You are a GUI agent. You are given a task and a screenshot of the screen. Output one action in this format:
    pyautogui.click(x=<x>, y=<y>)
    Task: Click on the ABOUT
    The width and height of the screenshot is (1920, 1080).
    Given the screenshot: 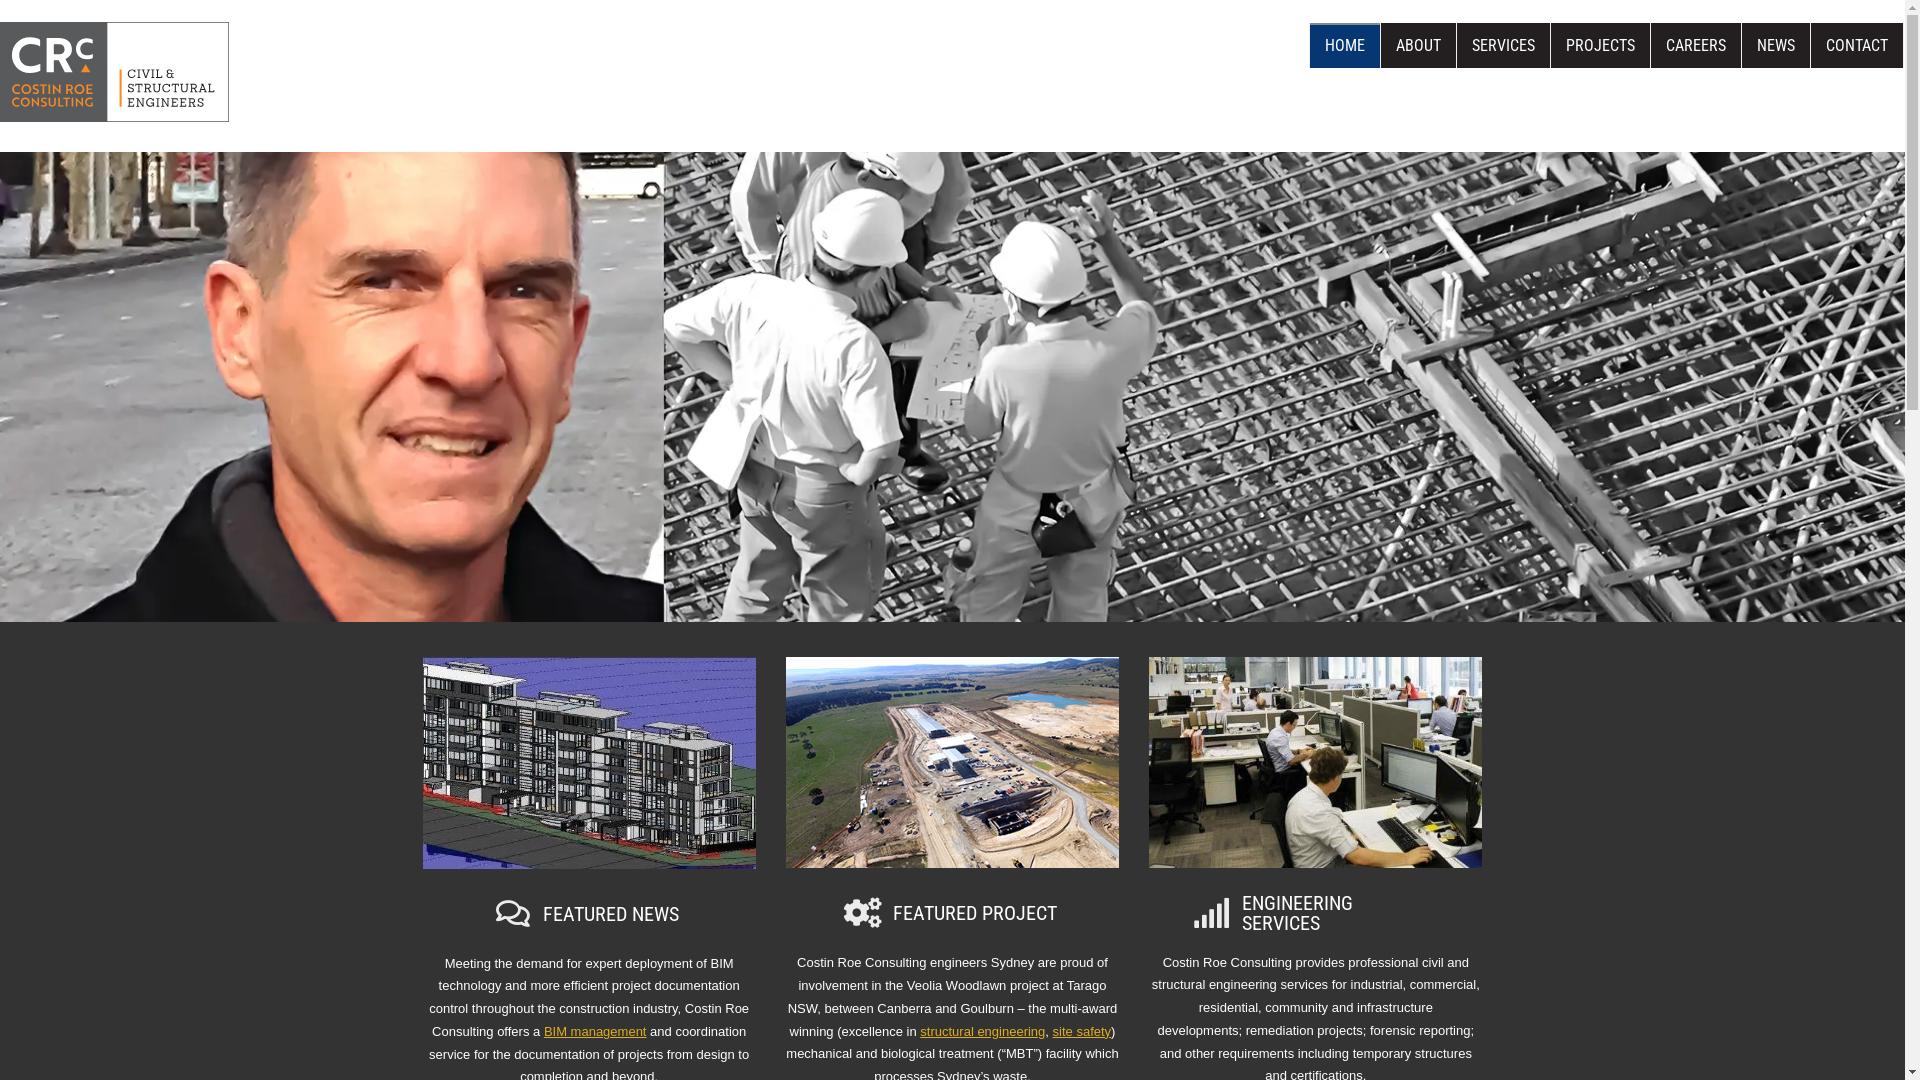 What is the action you would take?
    pyautogui.click(x=1418, y=46)
    